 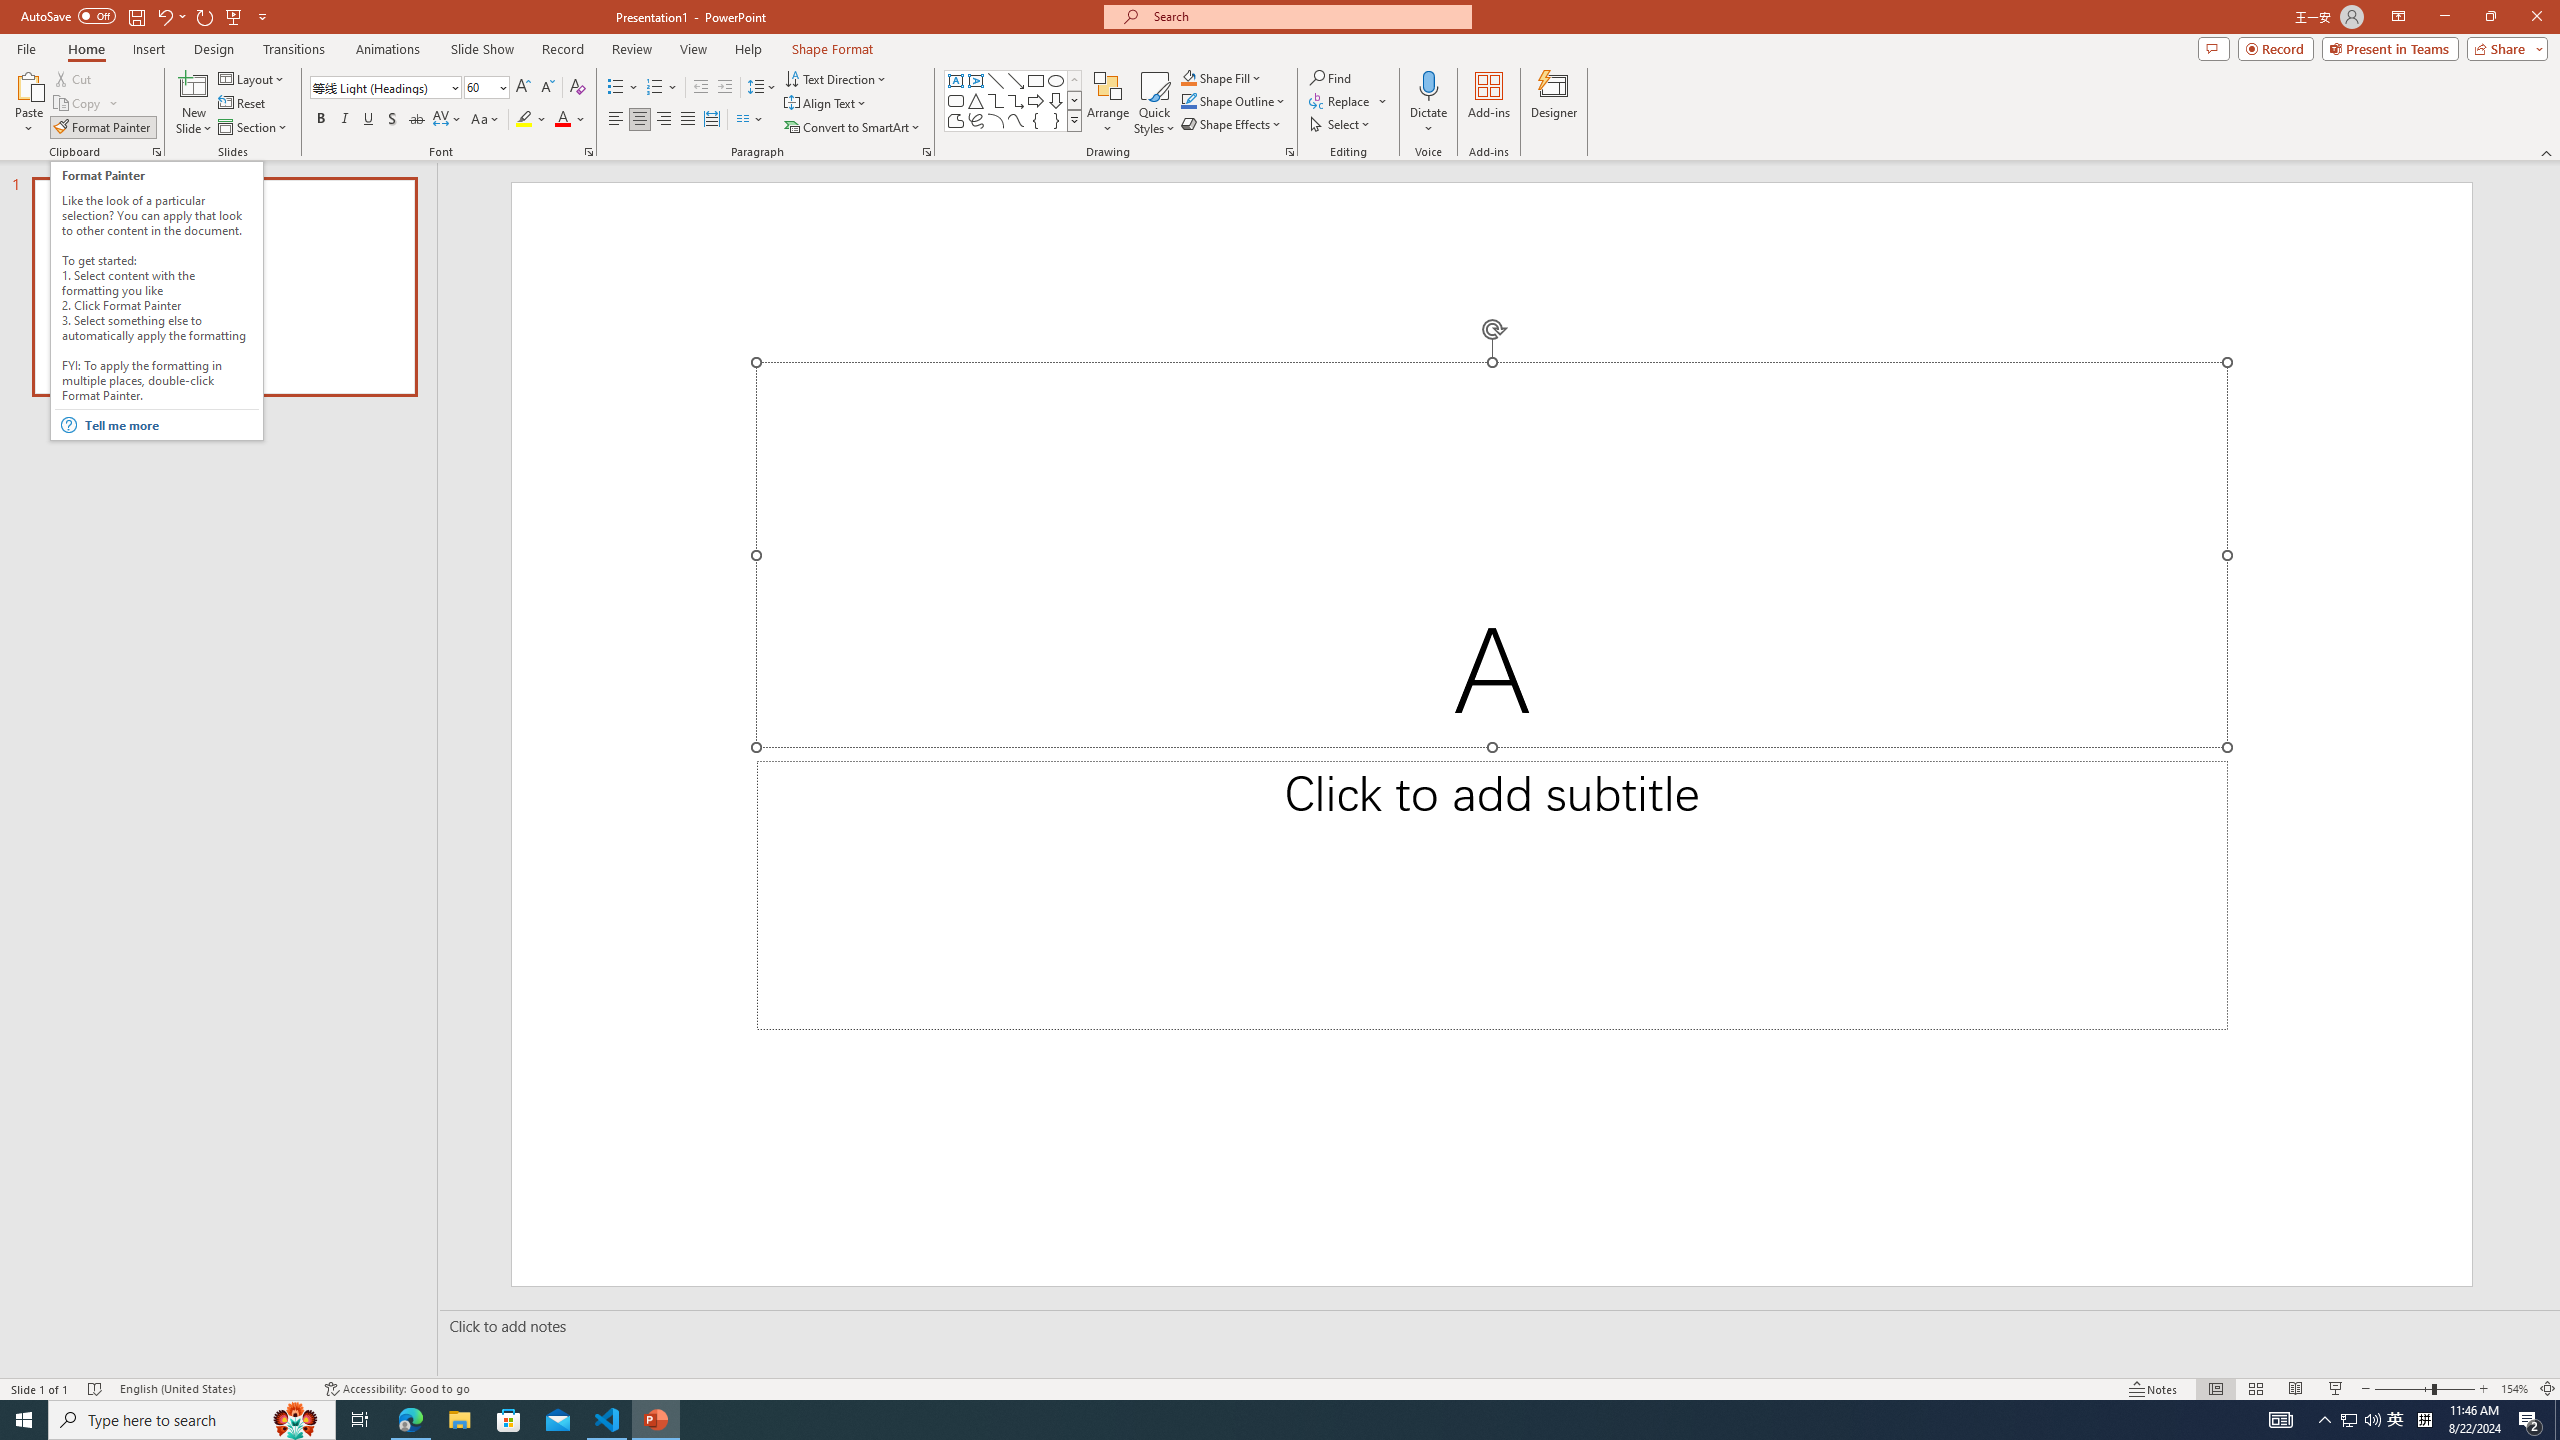 What do you see at coordinates (68, 16) in the screenshot?
I see `AutoSave` at bounding box center [68, 16].